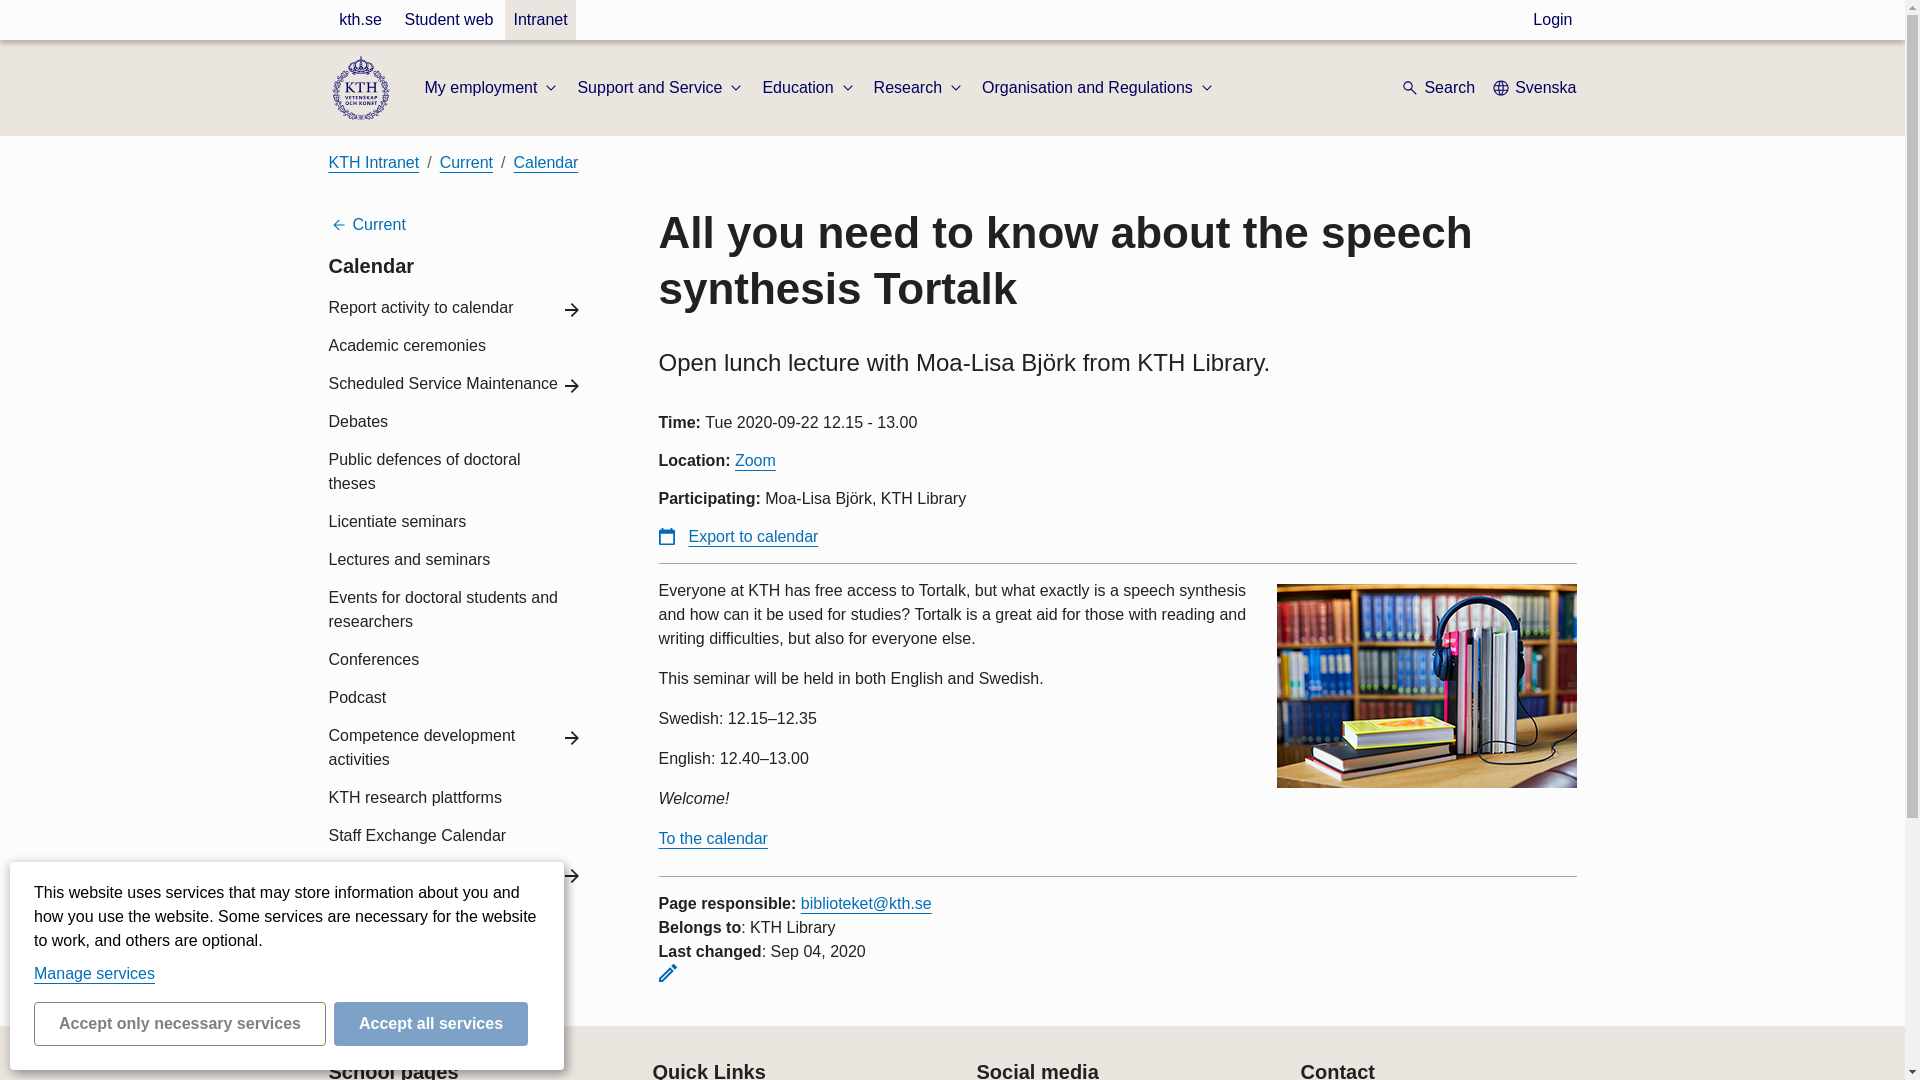  I want to click on Login, so click(1552, 20).